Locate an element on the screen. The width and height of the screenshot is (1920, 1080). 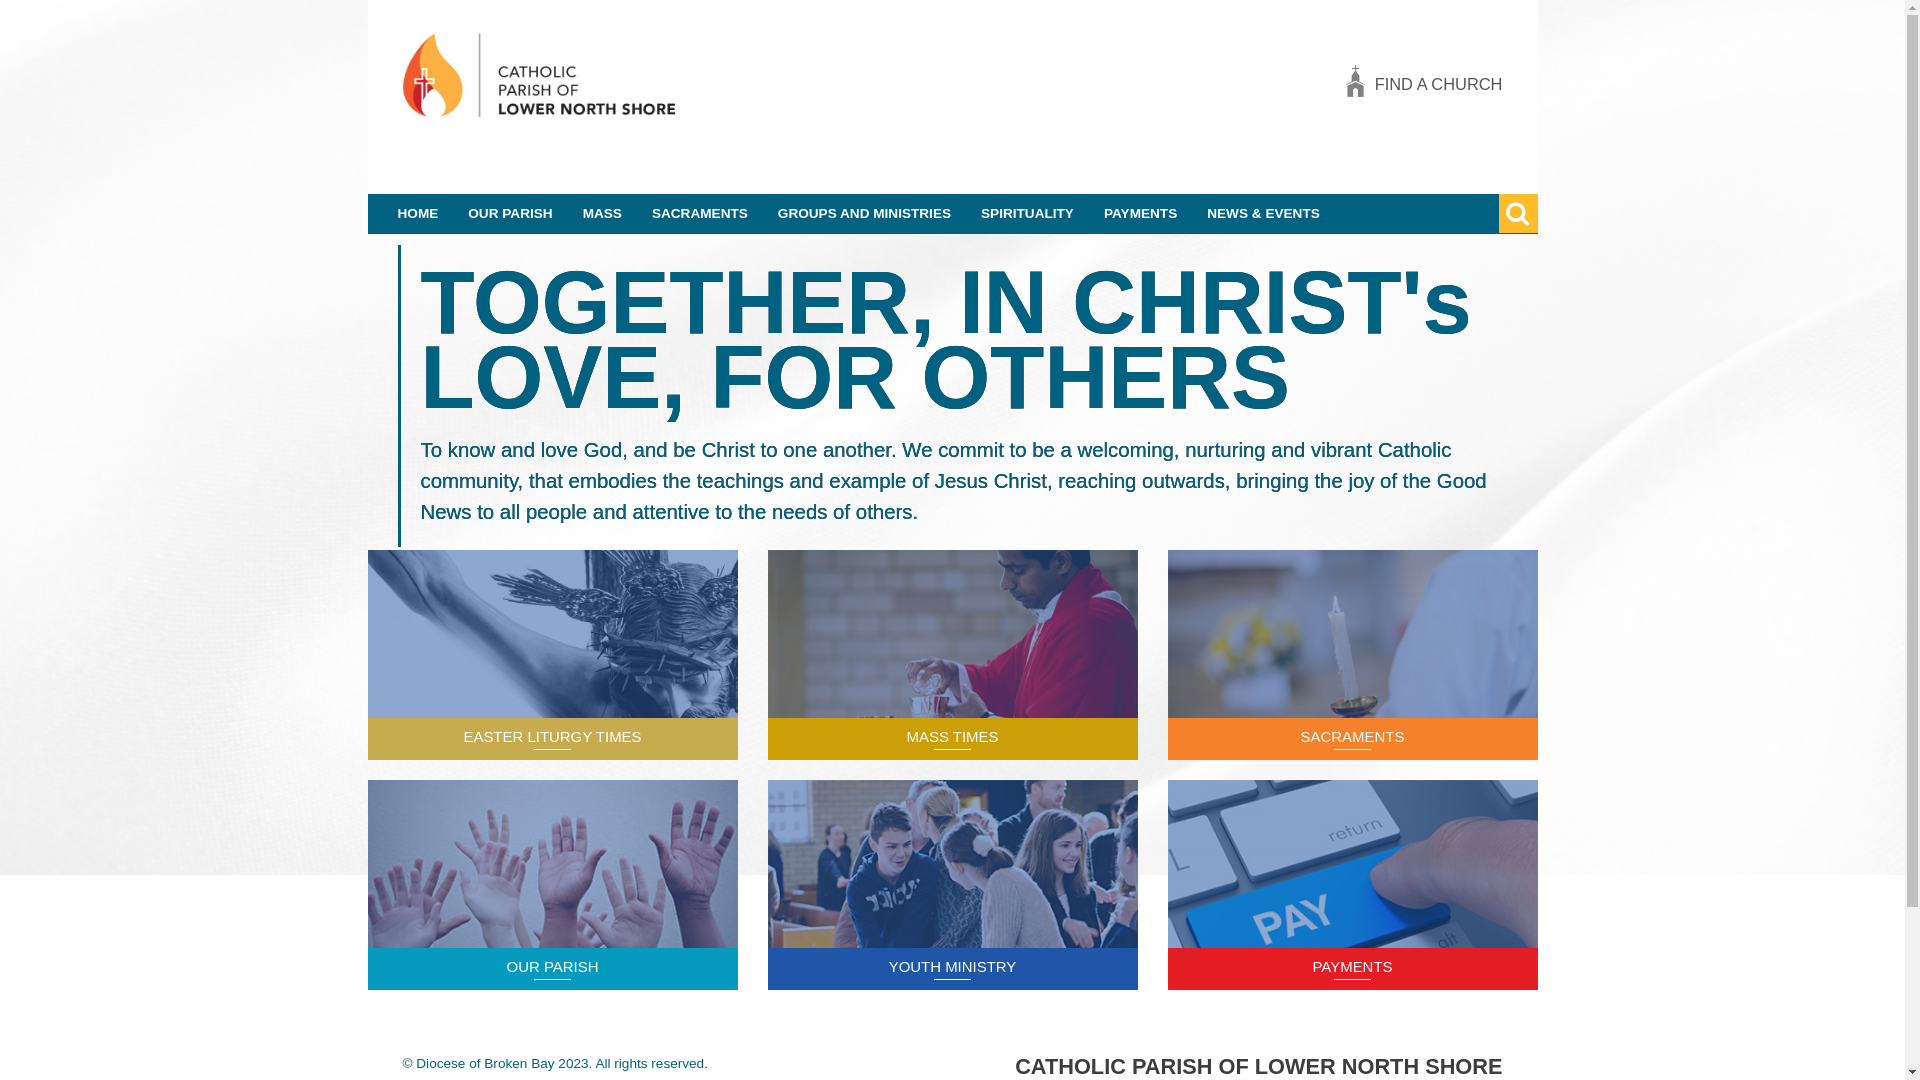
HOME is located at coordinates (418, 214).